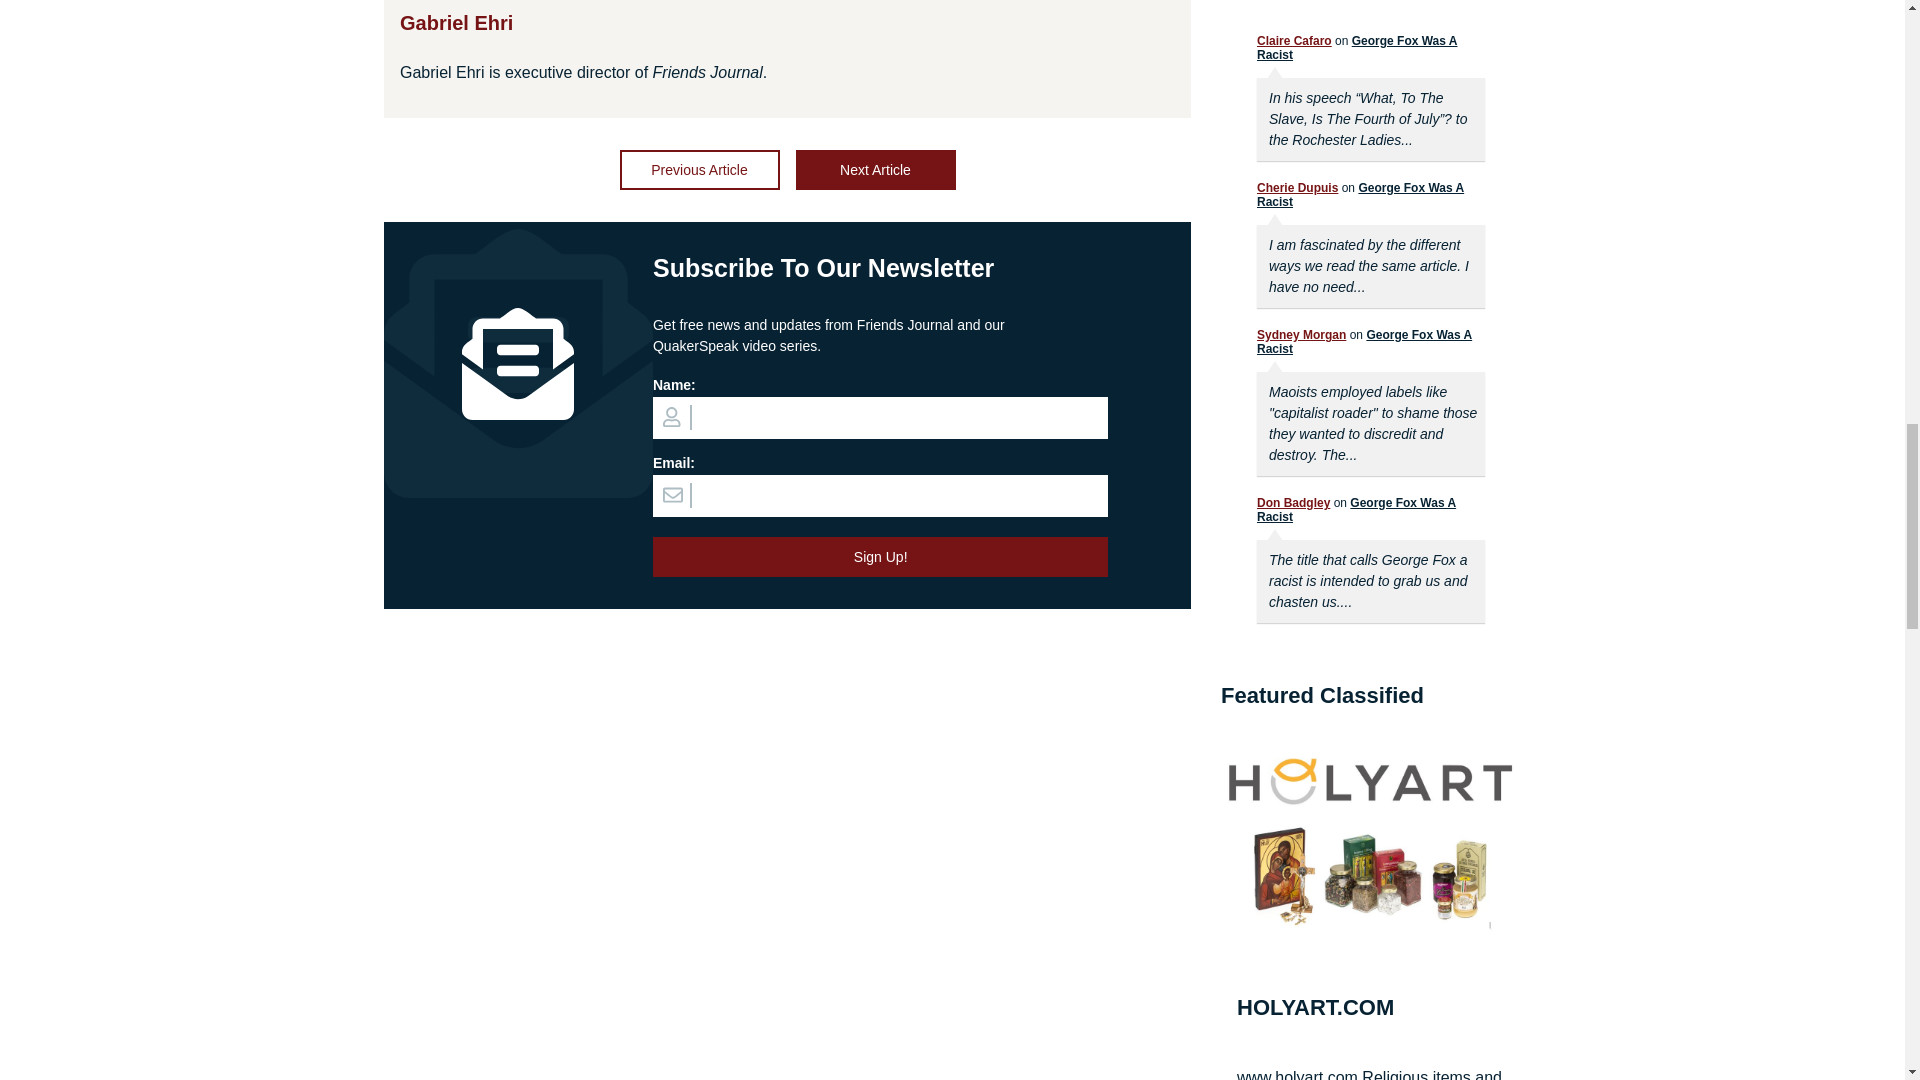  What do you see at coordinates (700, 170) in the screenshot?
I see `Previous Article` at bounding box center [700, 170].